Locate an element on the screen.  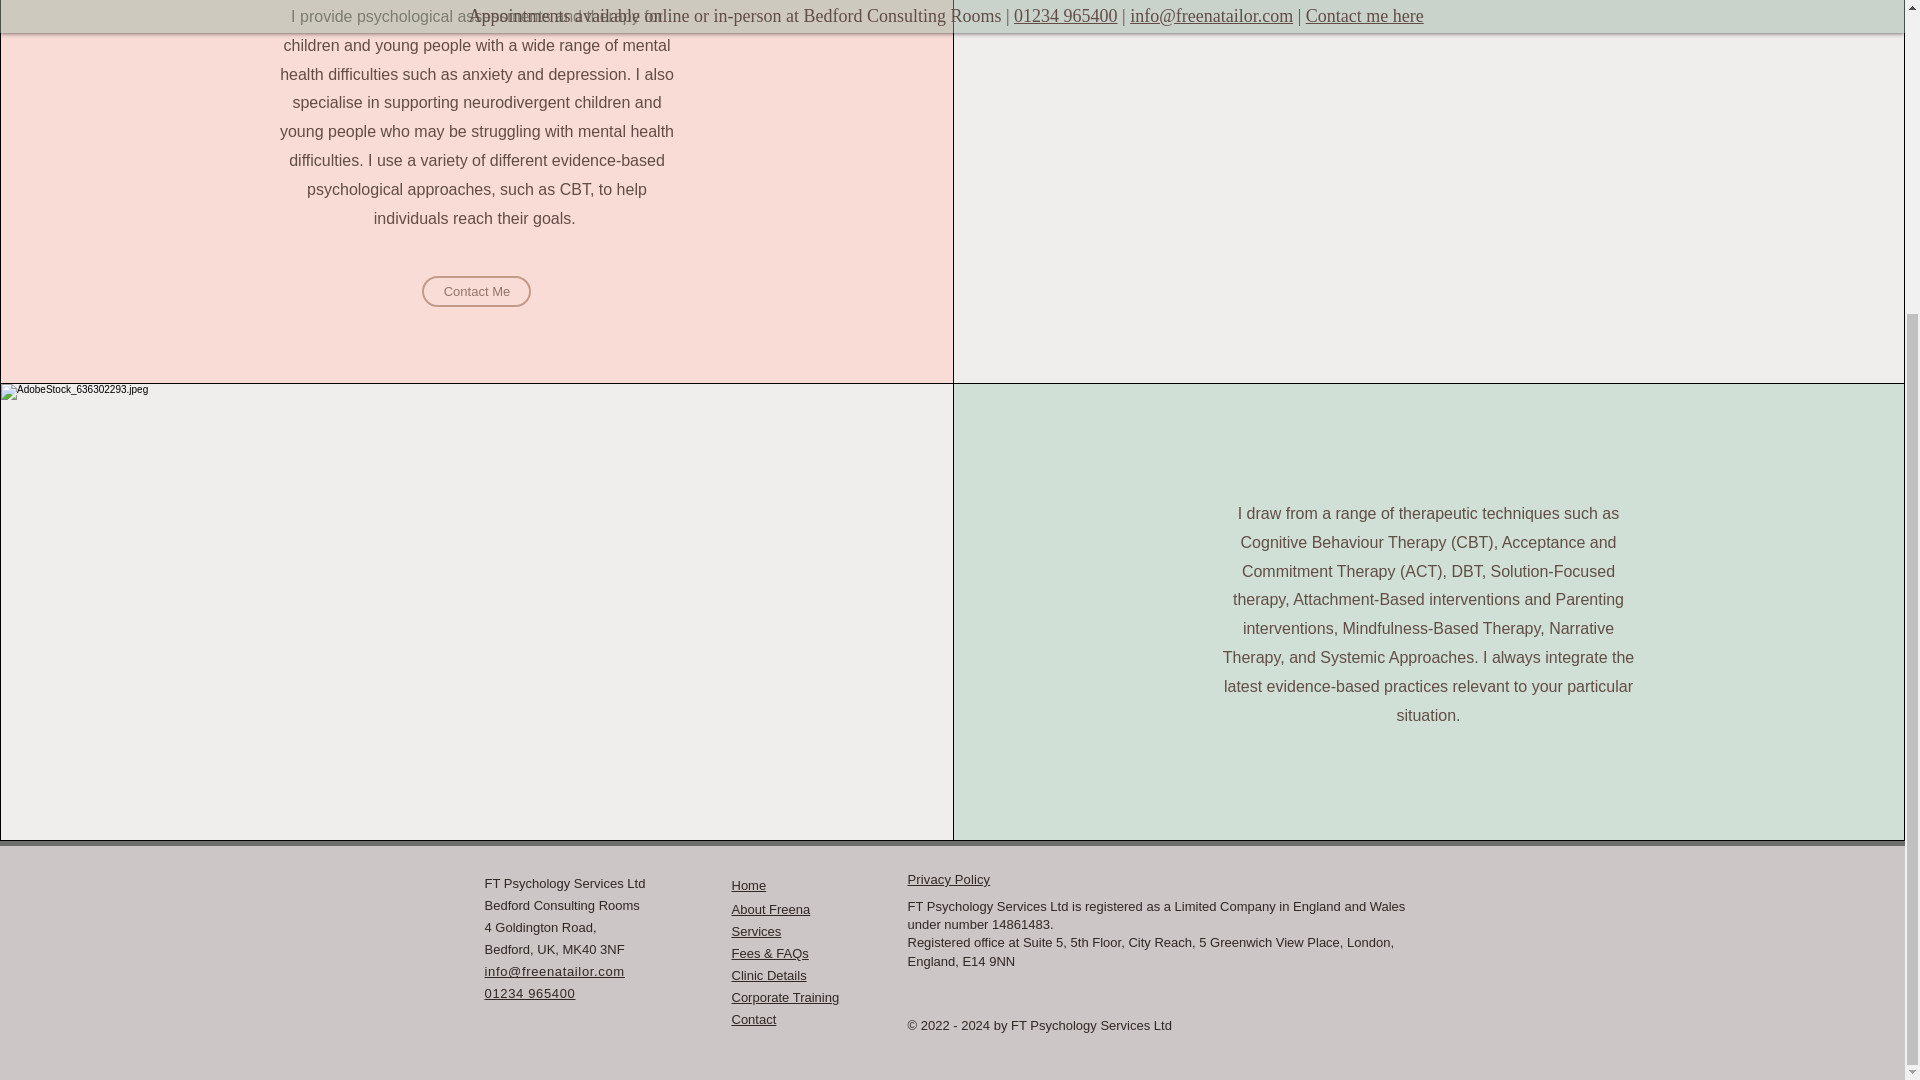
Privacy Policy is located at coordinates (949, 878).